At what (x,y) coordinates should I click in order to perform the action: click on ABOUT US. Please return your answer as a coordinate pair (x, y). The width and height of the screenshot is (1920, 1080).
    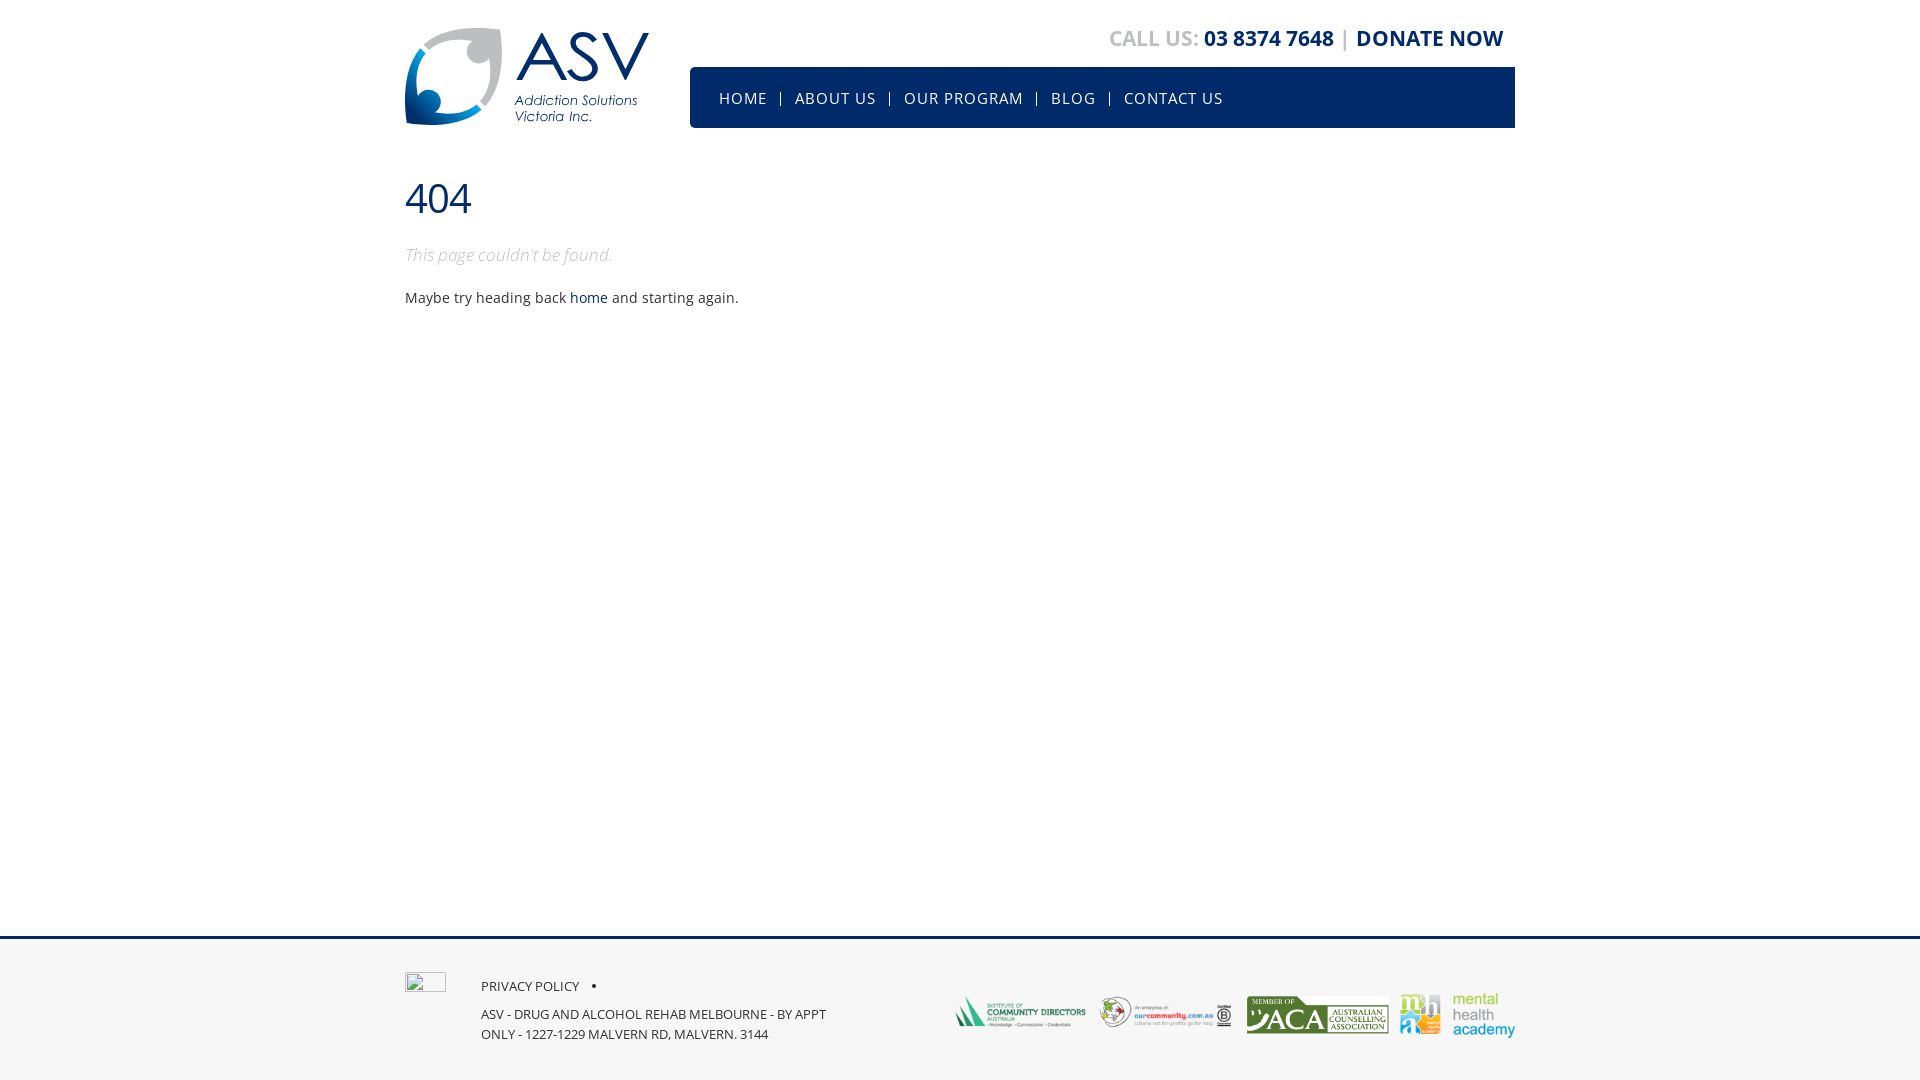
    Looking at the image, I should click on (836, 98).